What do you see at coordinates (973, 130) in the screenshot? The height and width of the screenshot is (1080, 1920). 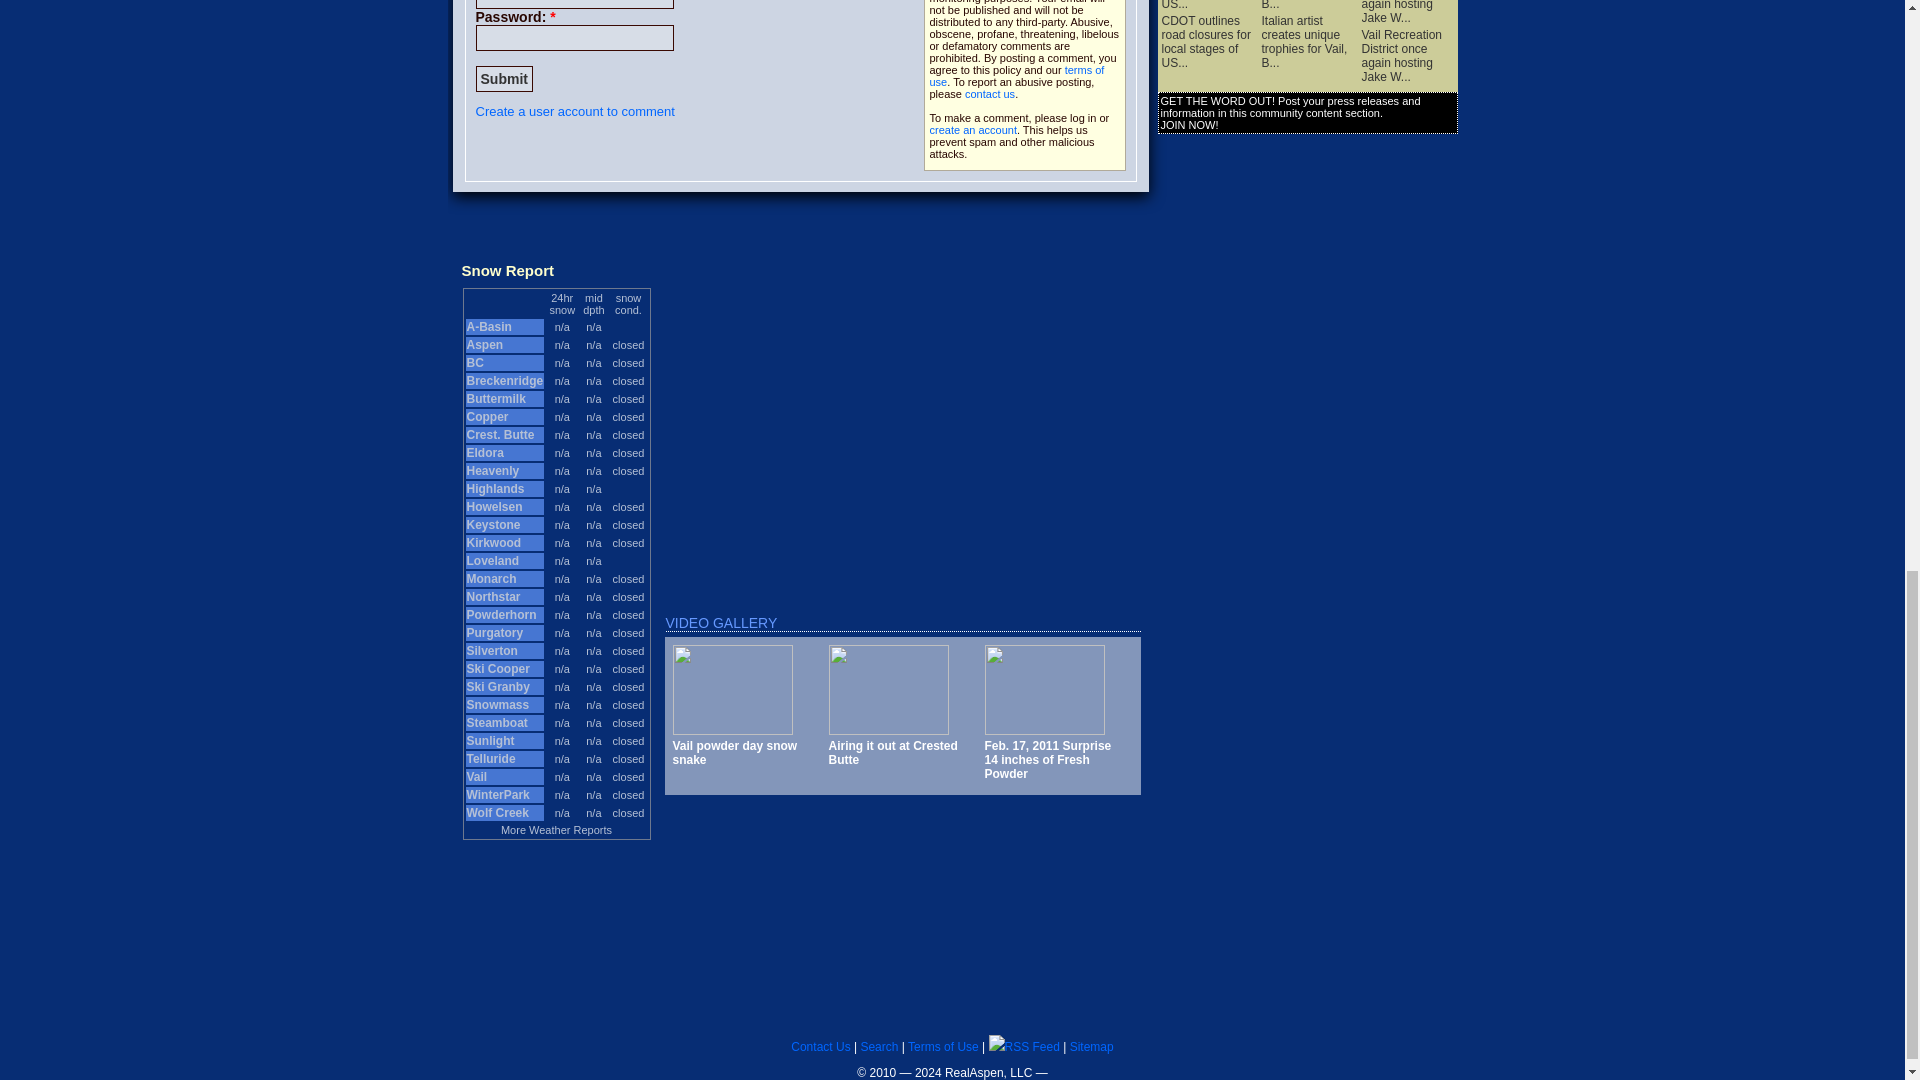 I see `create account to comment` at bounding box center [973, 130].